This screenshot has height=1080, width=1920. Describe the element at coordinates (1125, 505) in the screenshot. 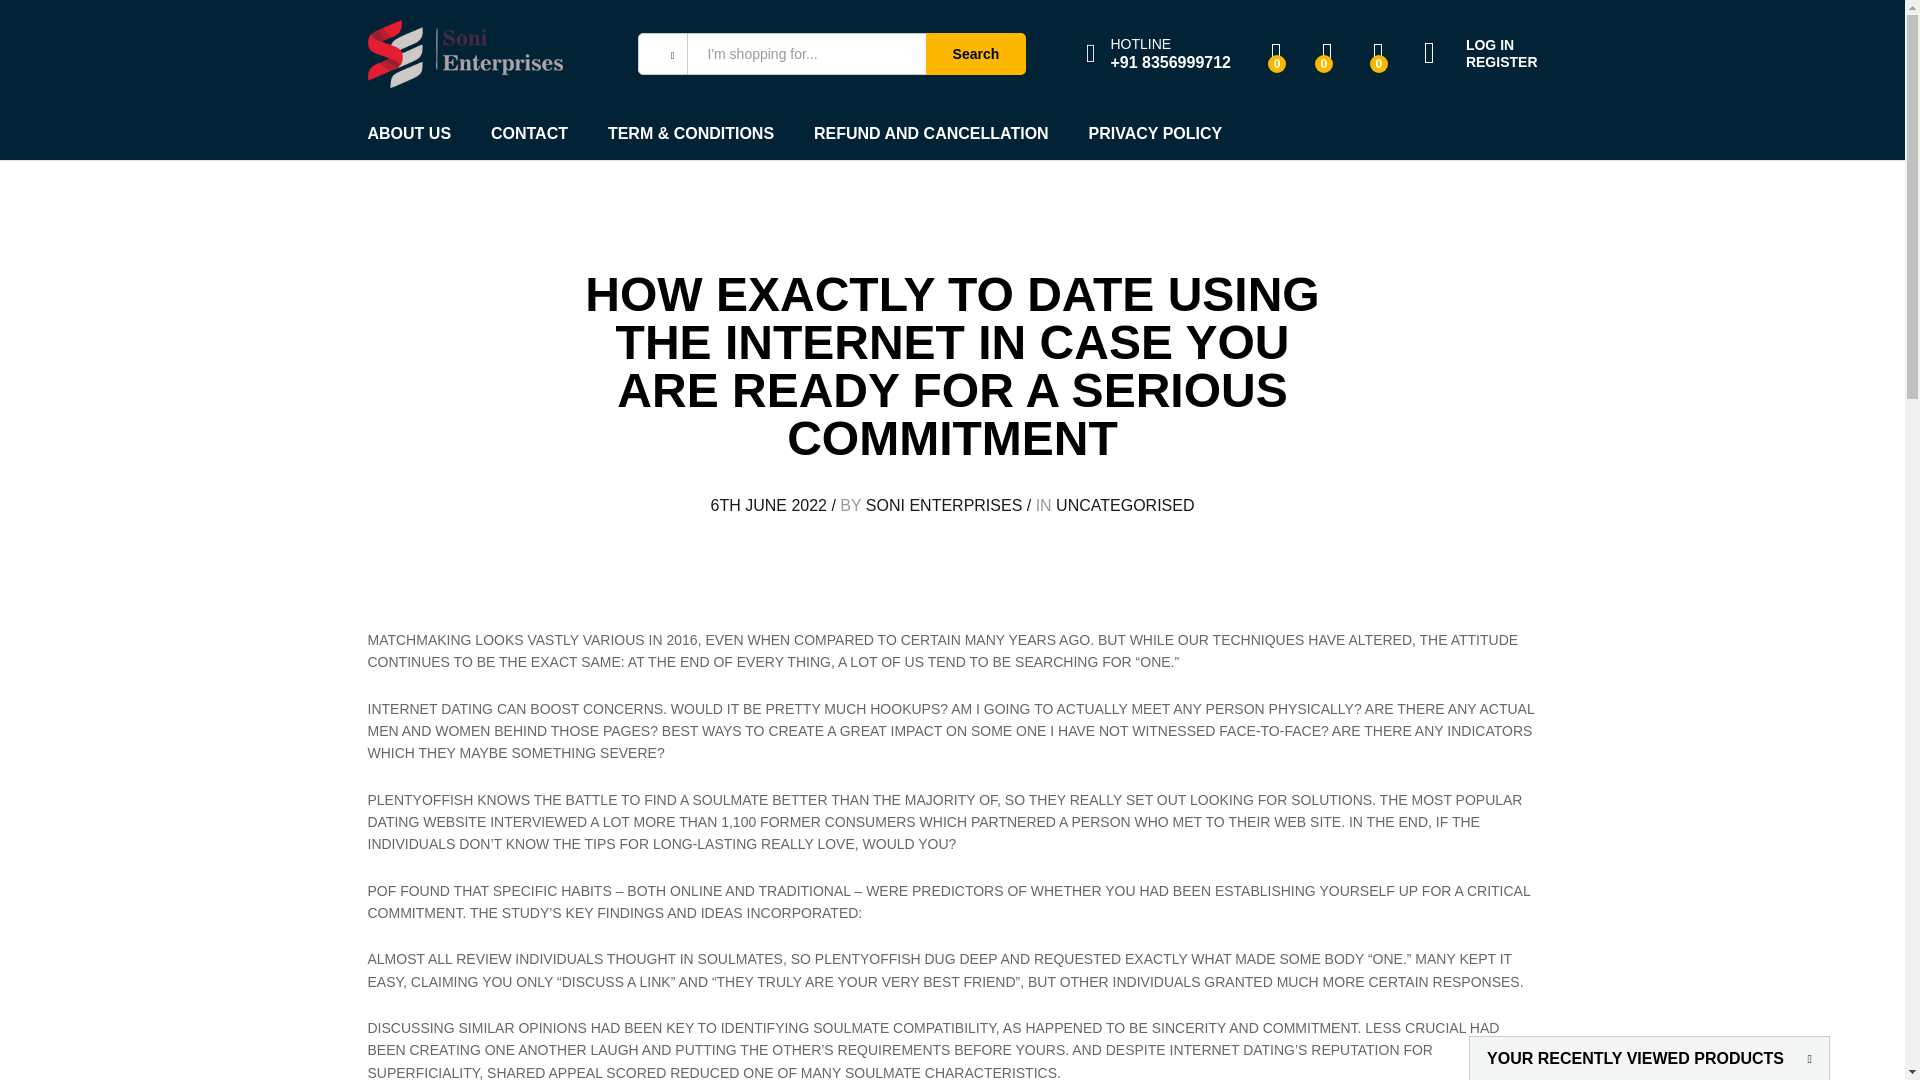

I see `UNCATEGORISED` at that location.